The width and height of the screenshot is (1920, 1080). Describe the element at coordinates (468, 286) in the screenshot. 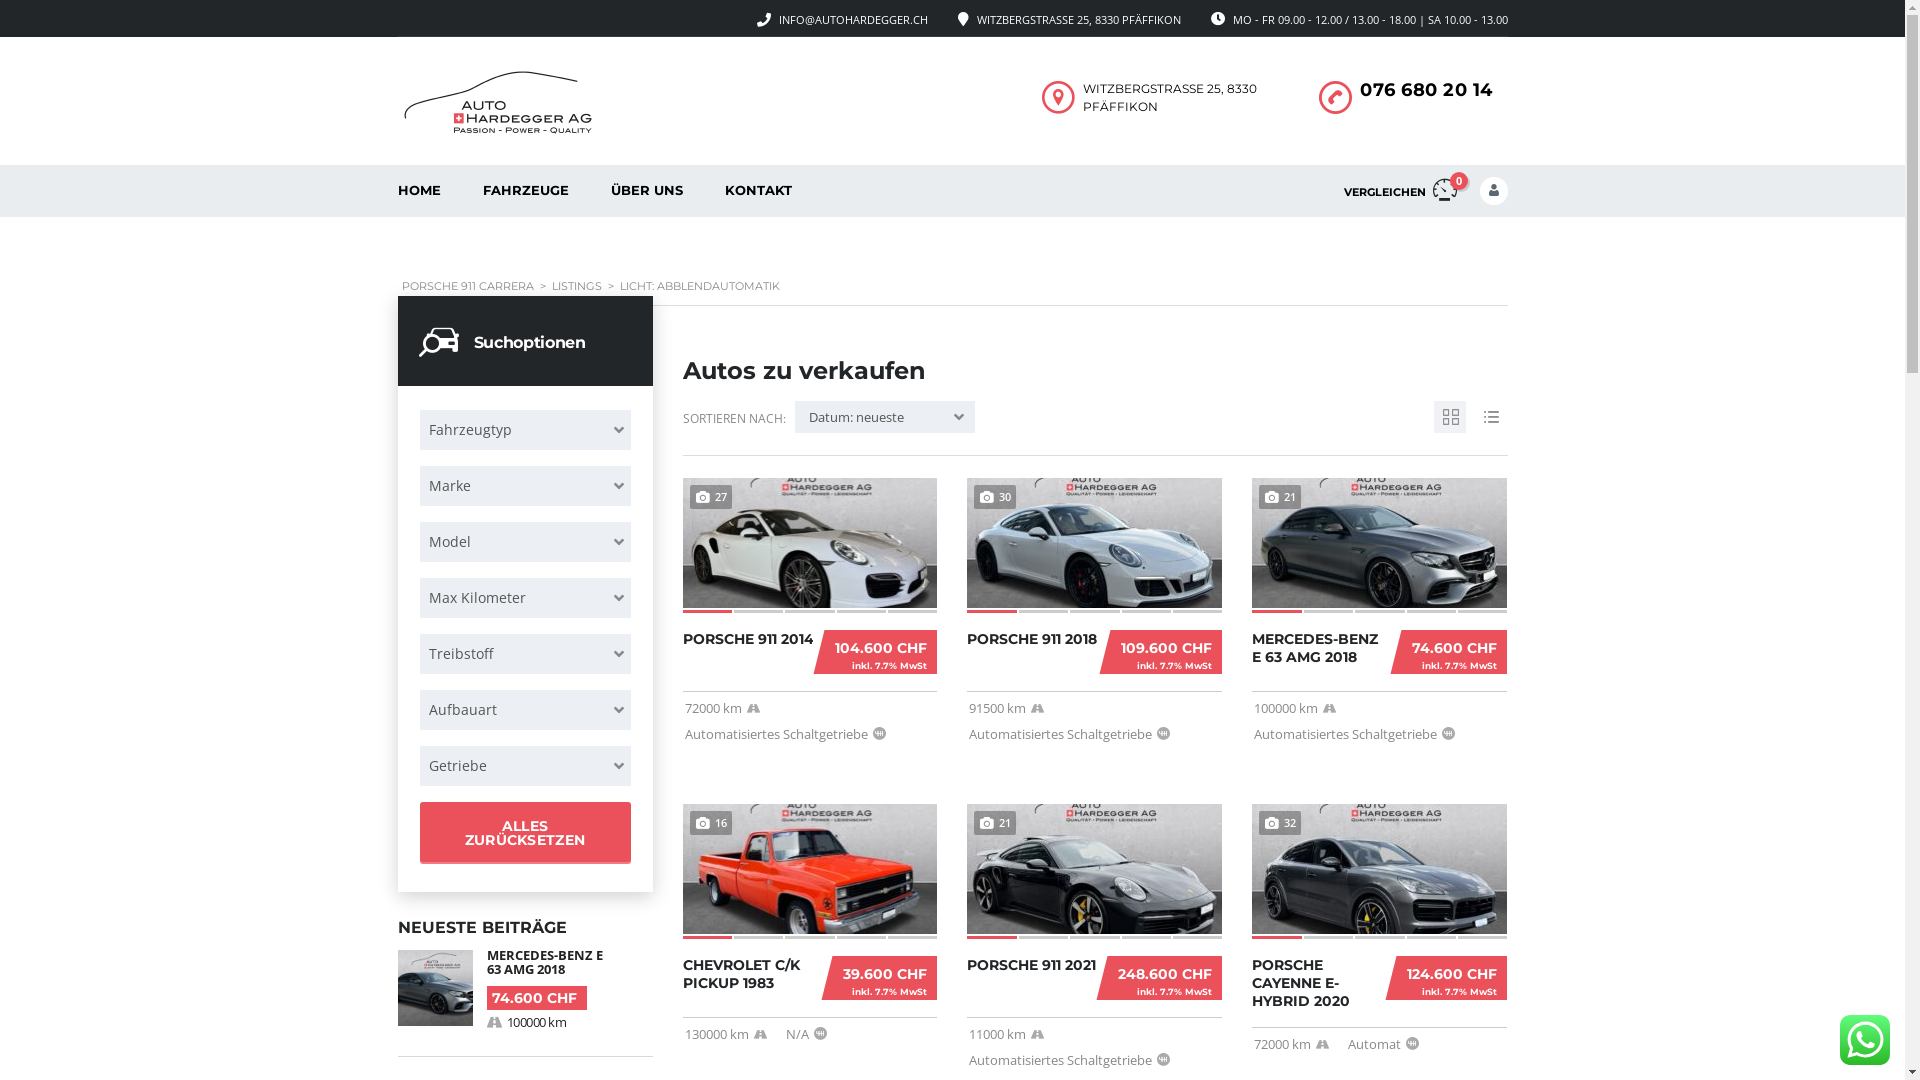

I see `PORSCHE 911 CARRERA` at that location.